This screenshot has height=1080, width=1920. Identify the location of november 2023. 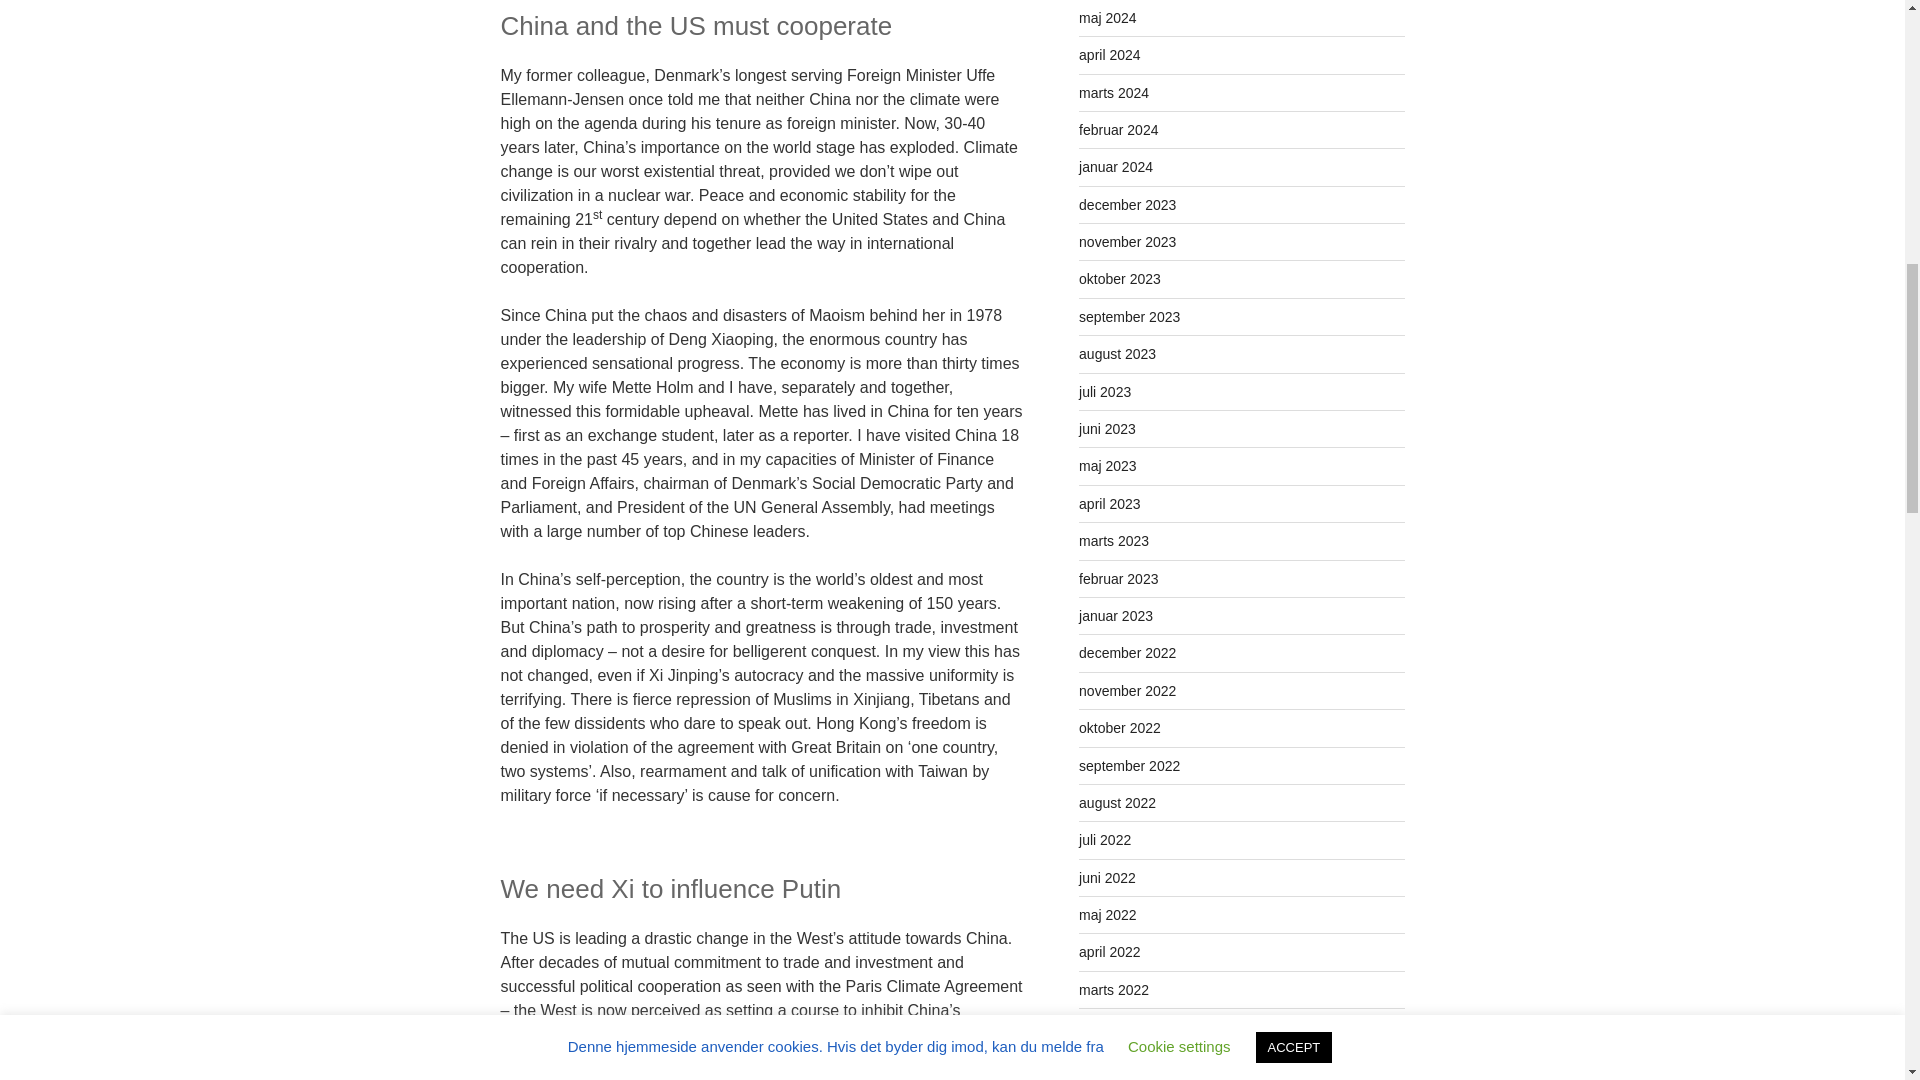
(1127, 242).